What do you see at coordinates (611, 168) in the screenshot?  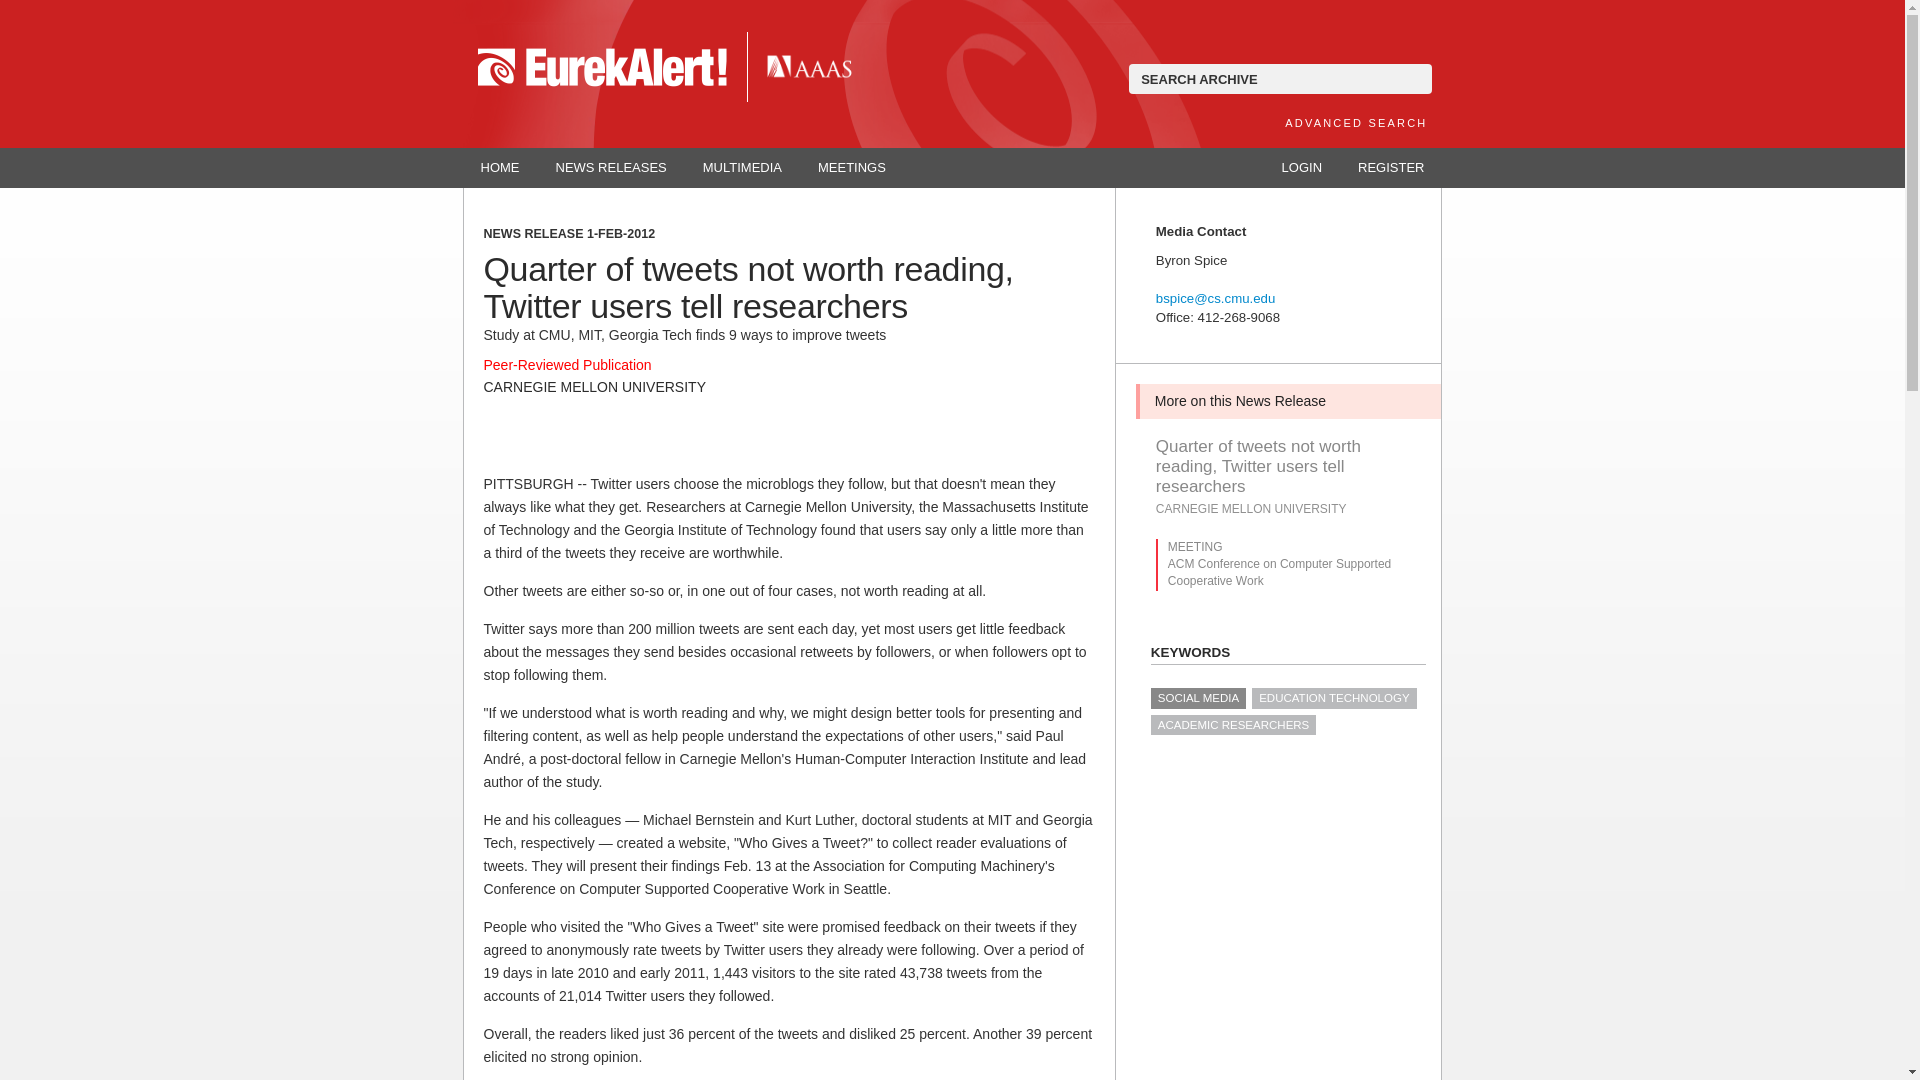 I see `NEWS RELEASES` at bounding box center [611, 168].